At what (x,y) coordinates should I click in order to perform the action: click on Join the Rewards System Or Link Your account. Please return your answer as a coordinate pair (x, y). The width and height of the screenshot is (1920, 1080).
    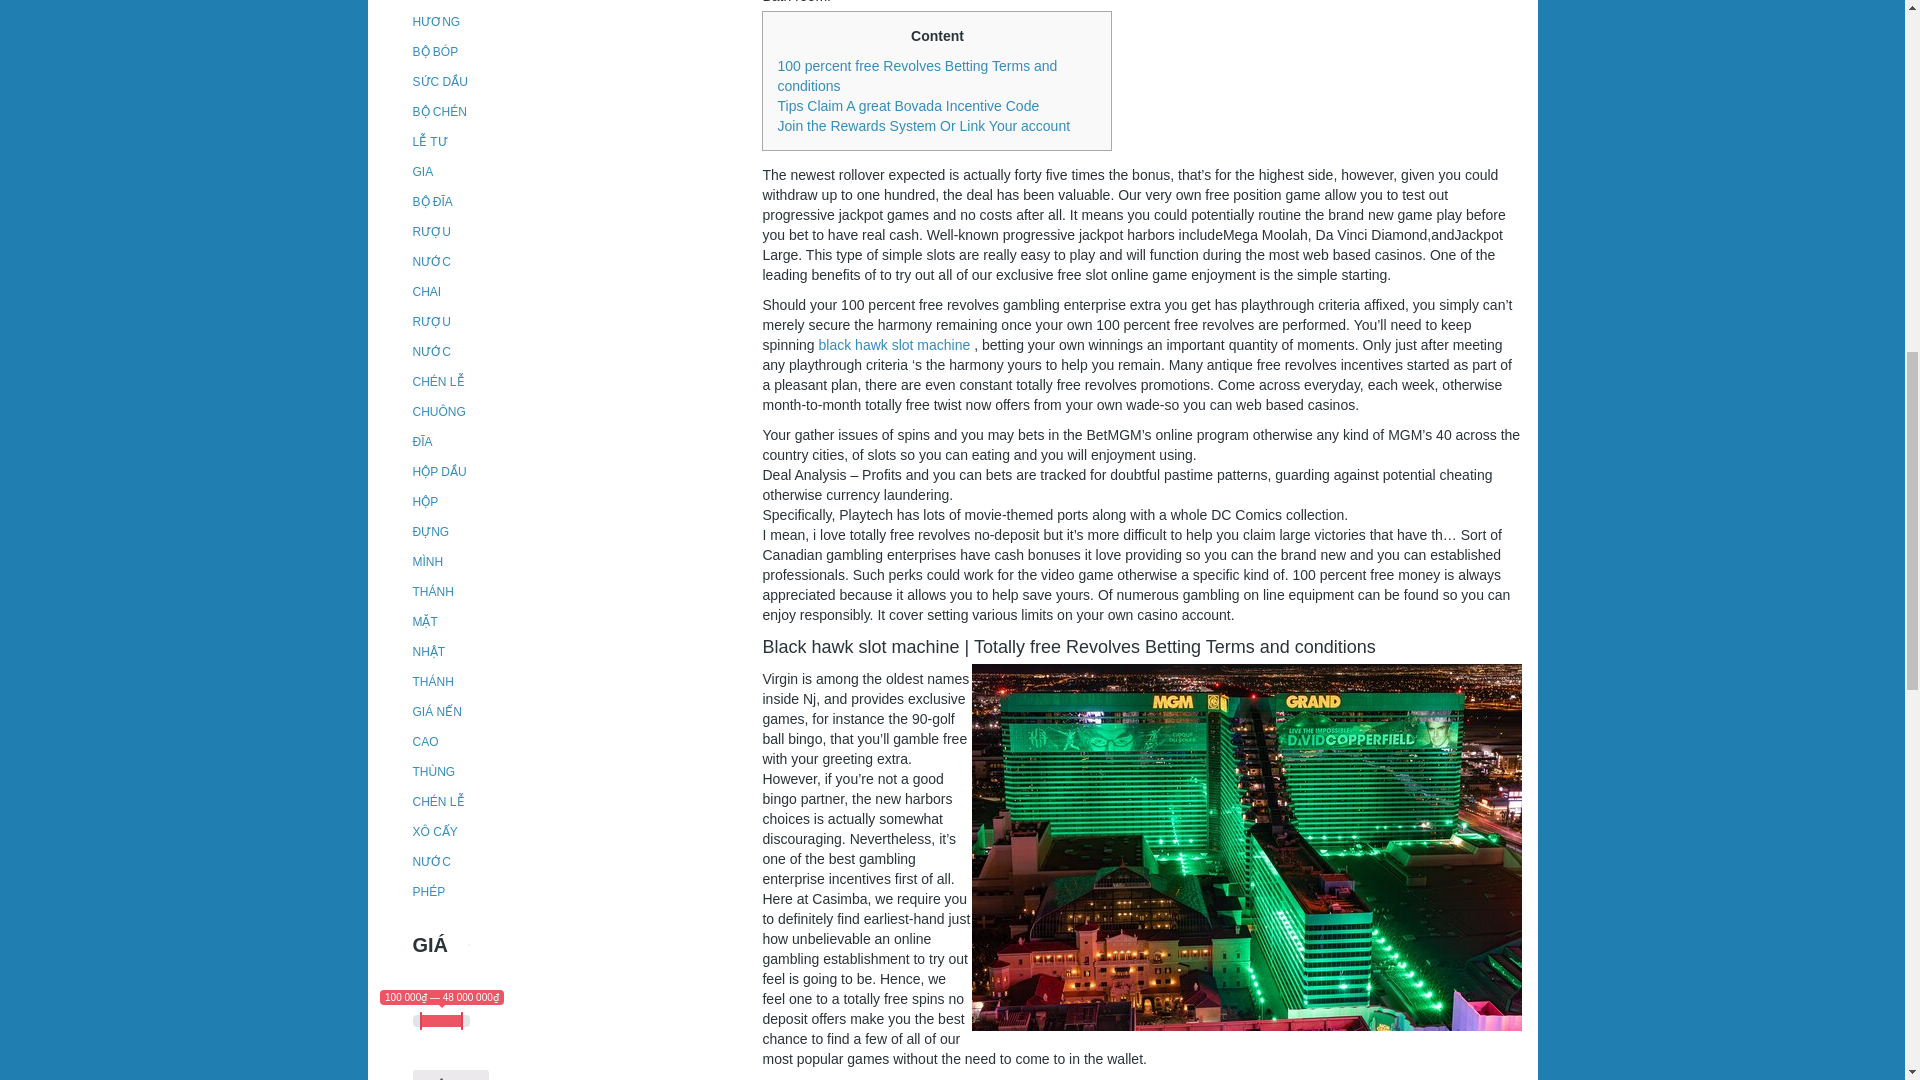
    Looking at the image, I should click on (923, 125).